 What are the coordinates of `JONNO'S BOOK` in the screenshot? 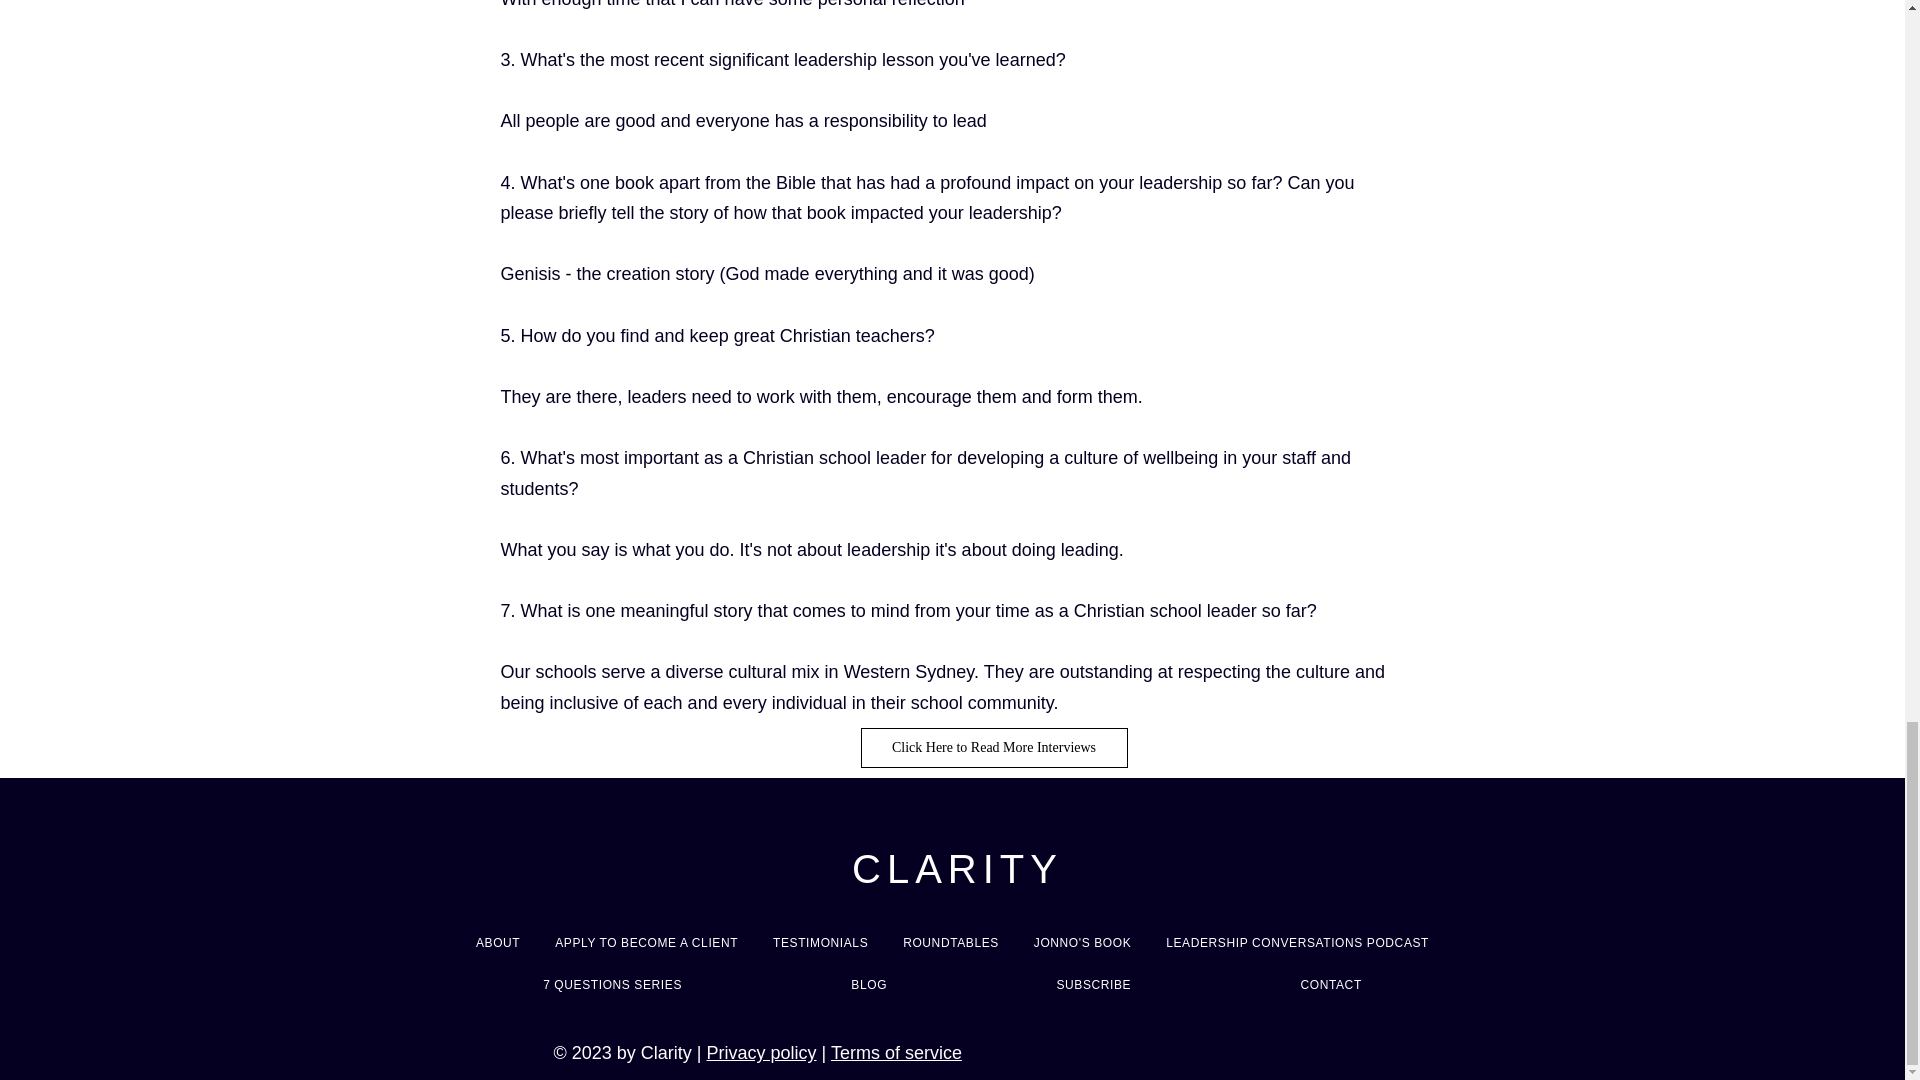 It's located at (1082, 942).